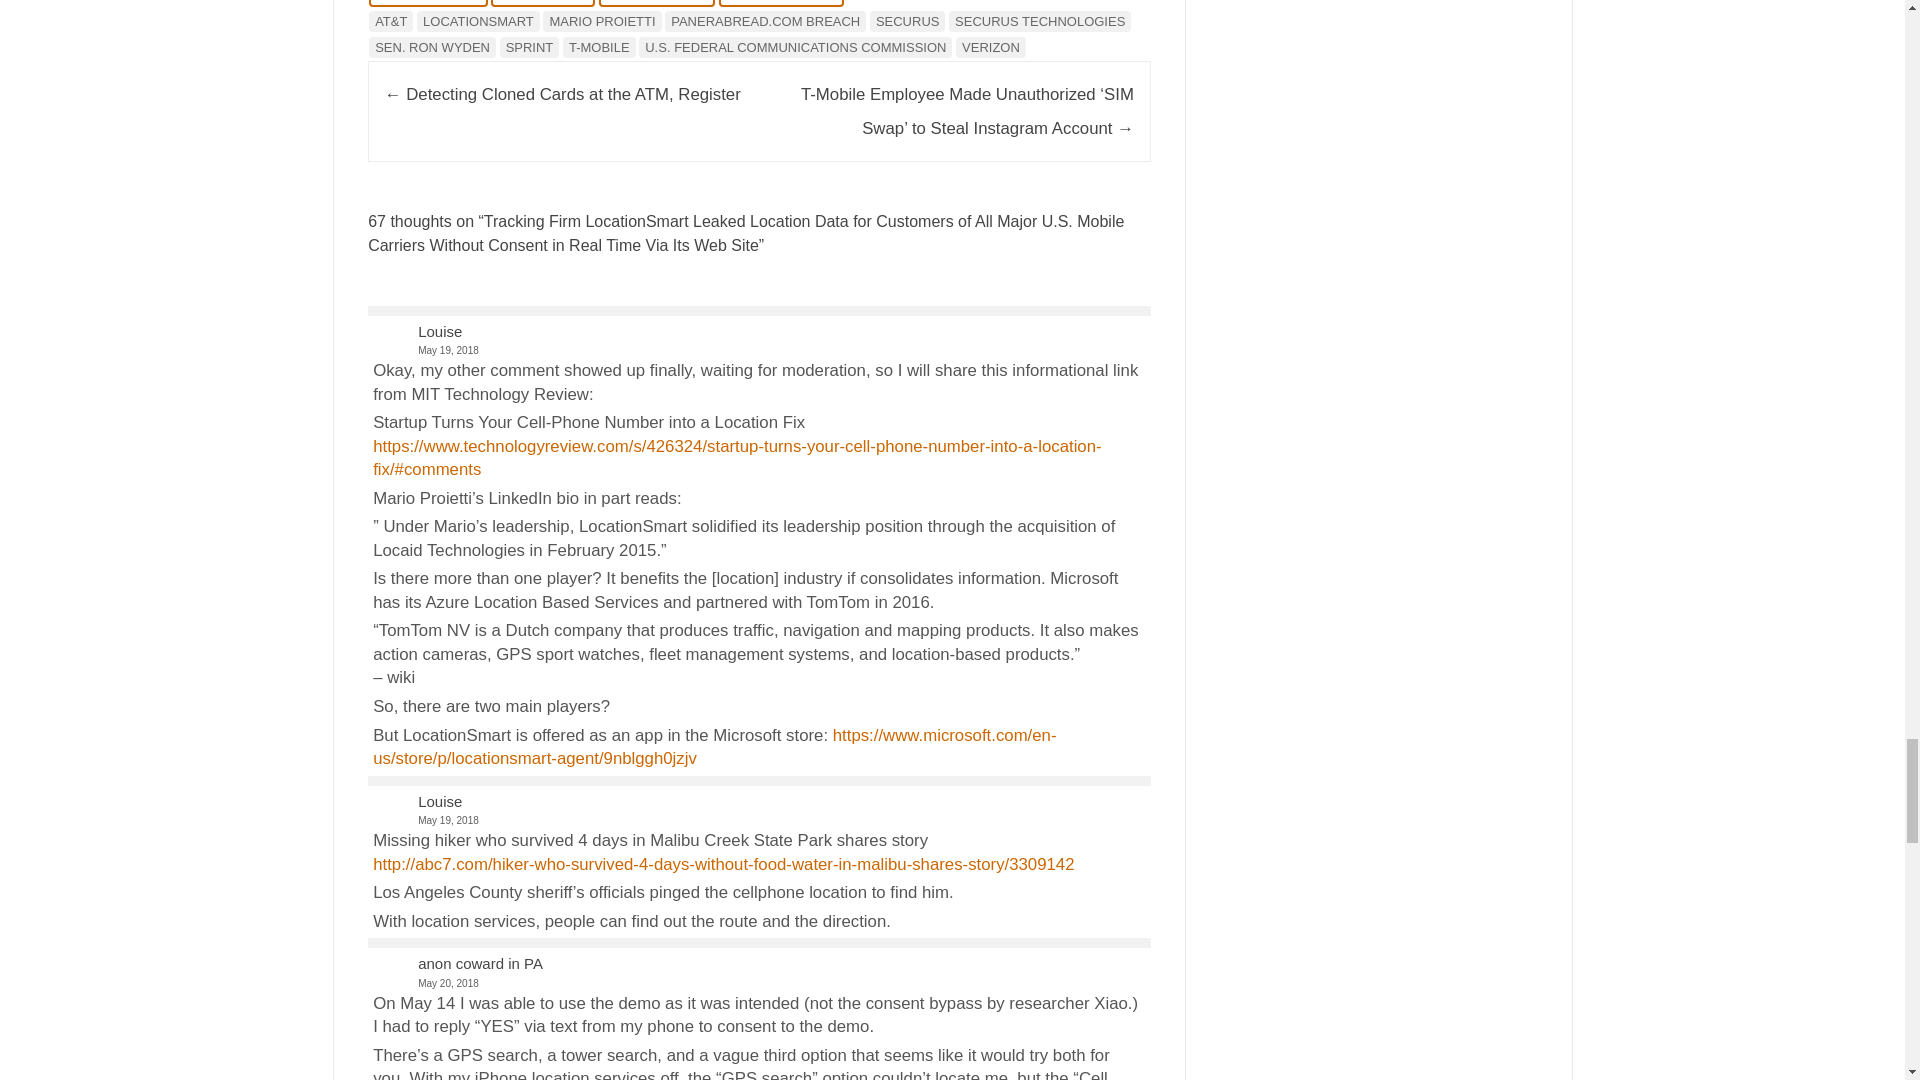 This screenshot has width=1920, height=1080. Describe the element at coordinates (781, 3) in the screenshot. I see `THE COMING STORM` at that location.